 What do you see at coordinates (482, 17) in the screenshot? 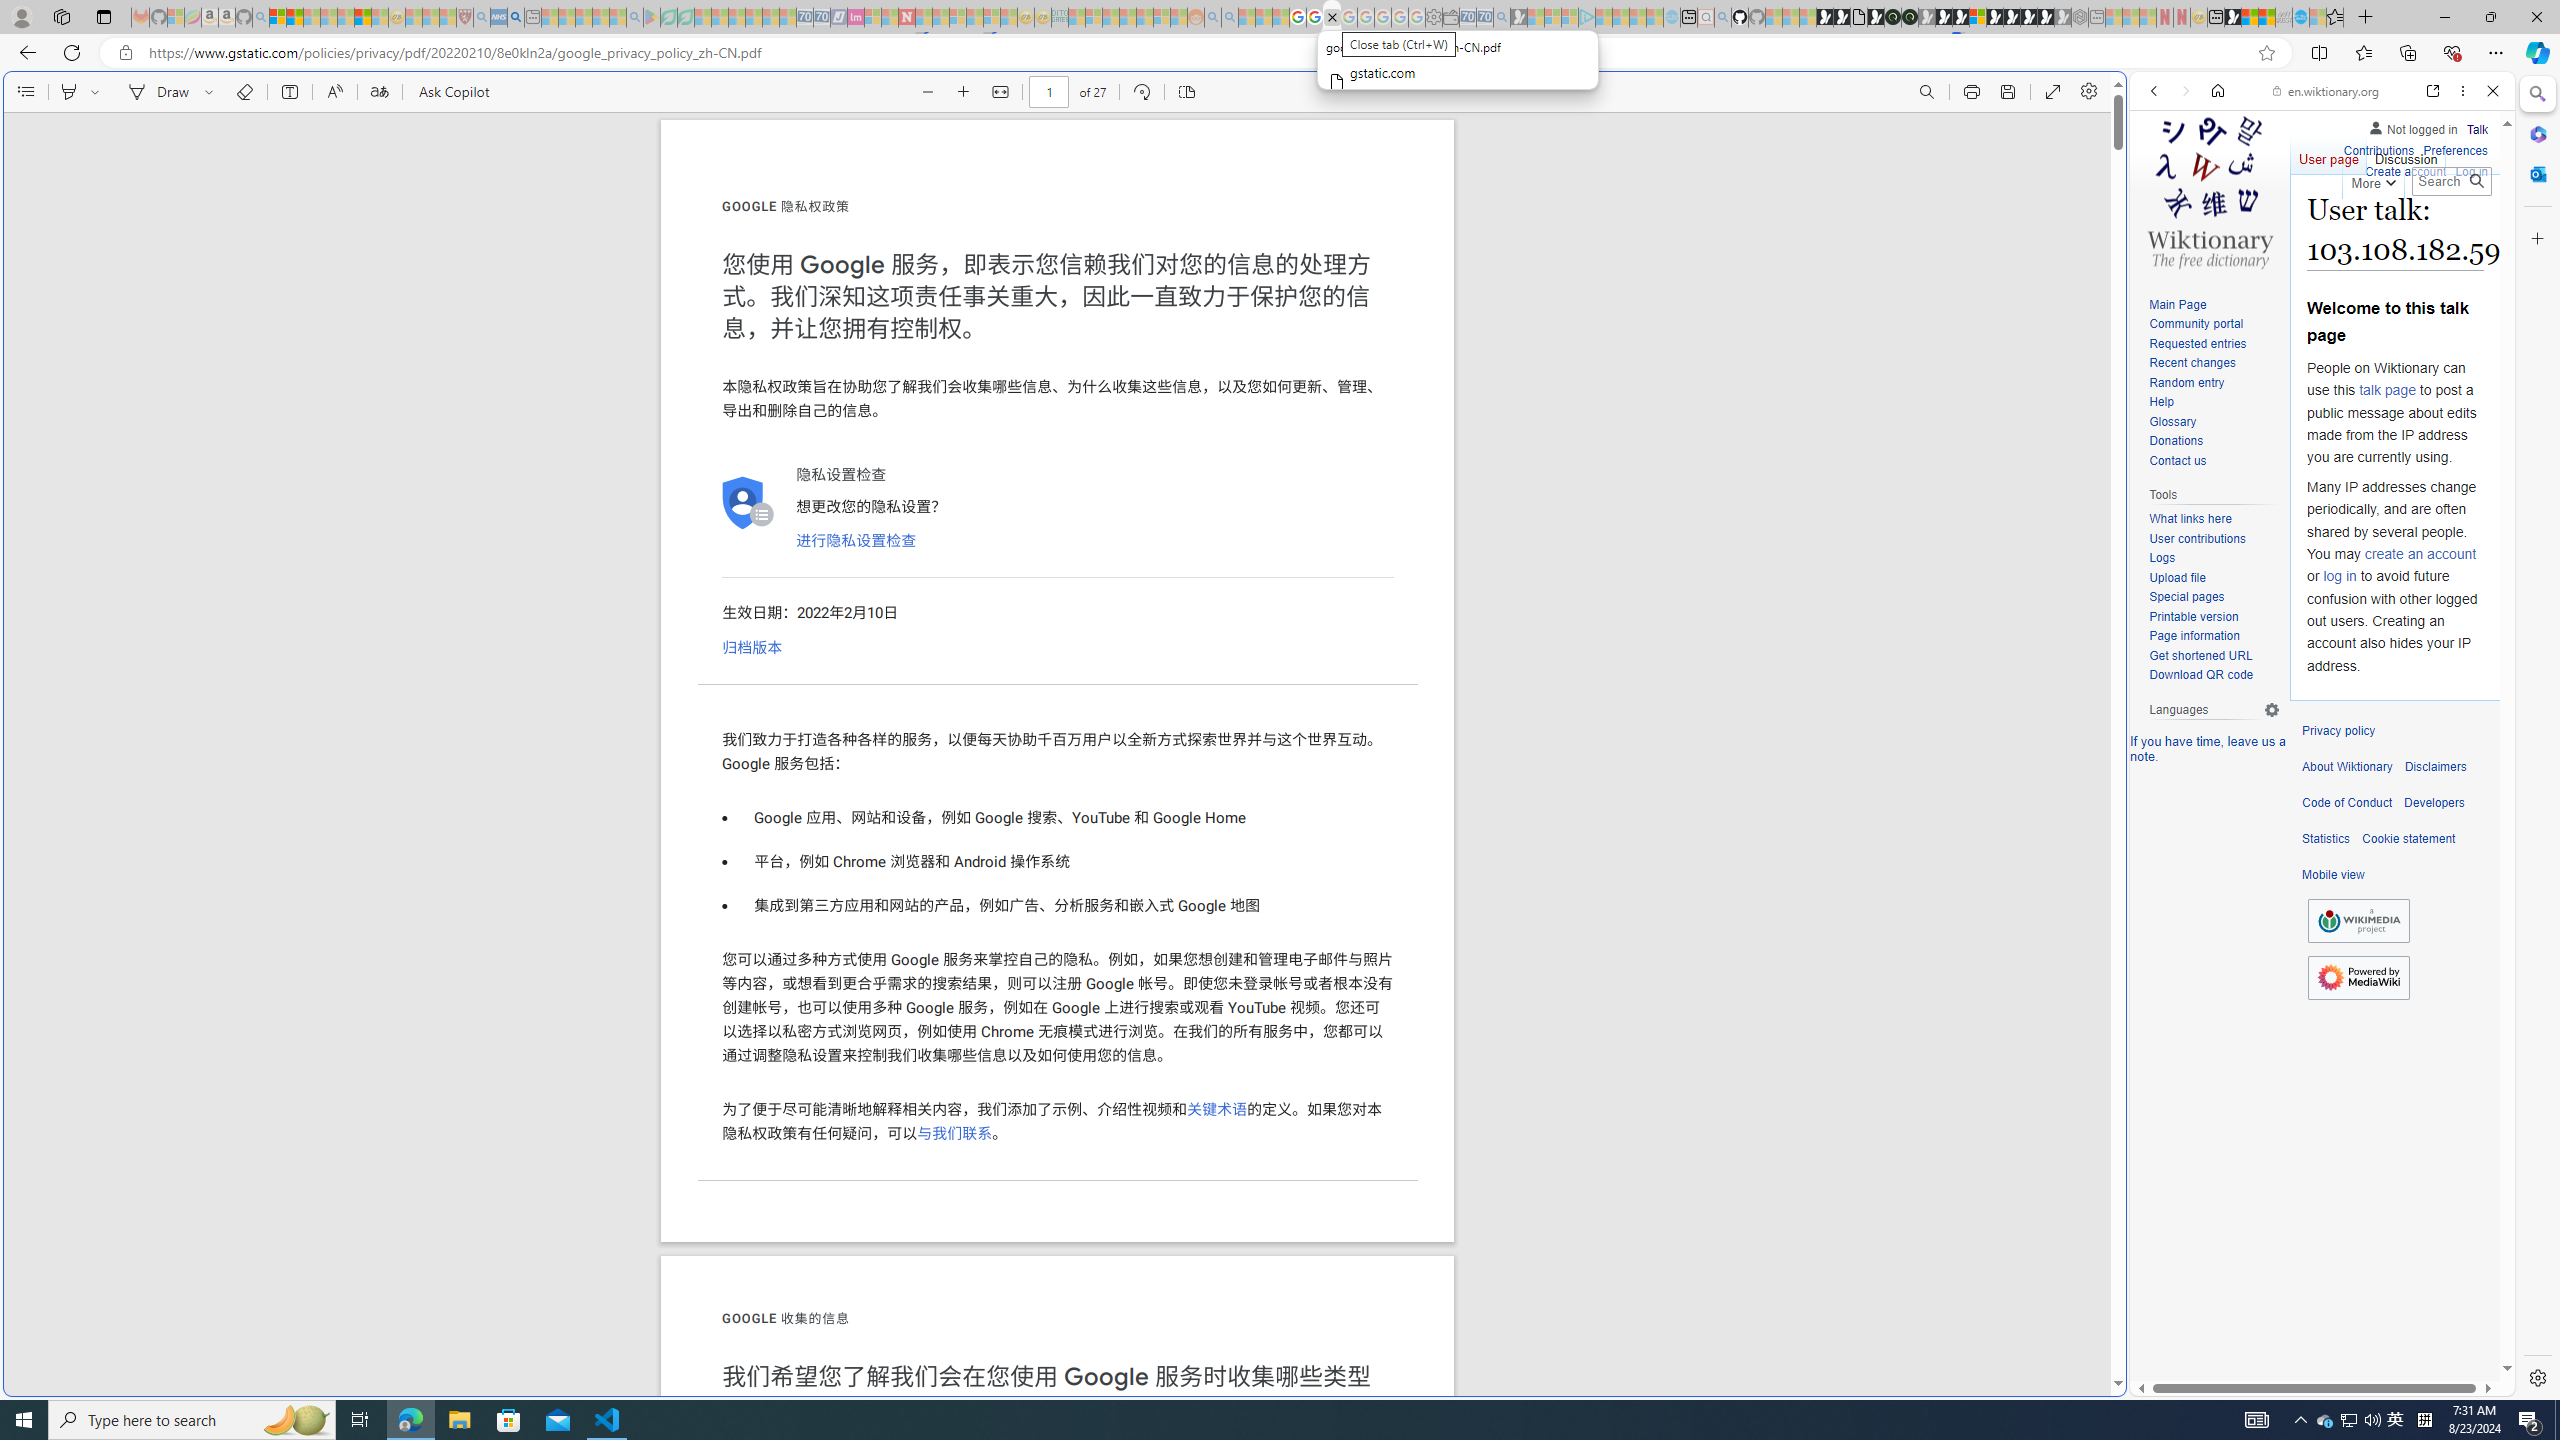
I see `list of asthma inhalers uk - Search - Sleeping` at bounding box center [482, 17].